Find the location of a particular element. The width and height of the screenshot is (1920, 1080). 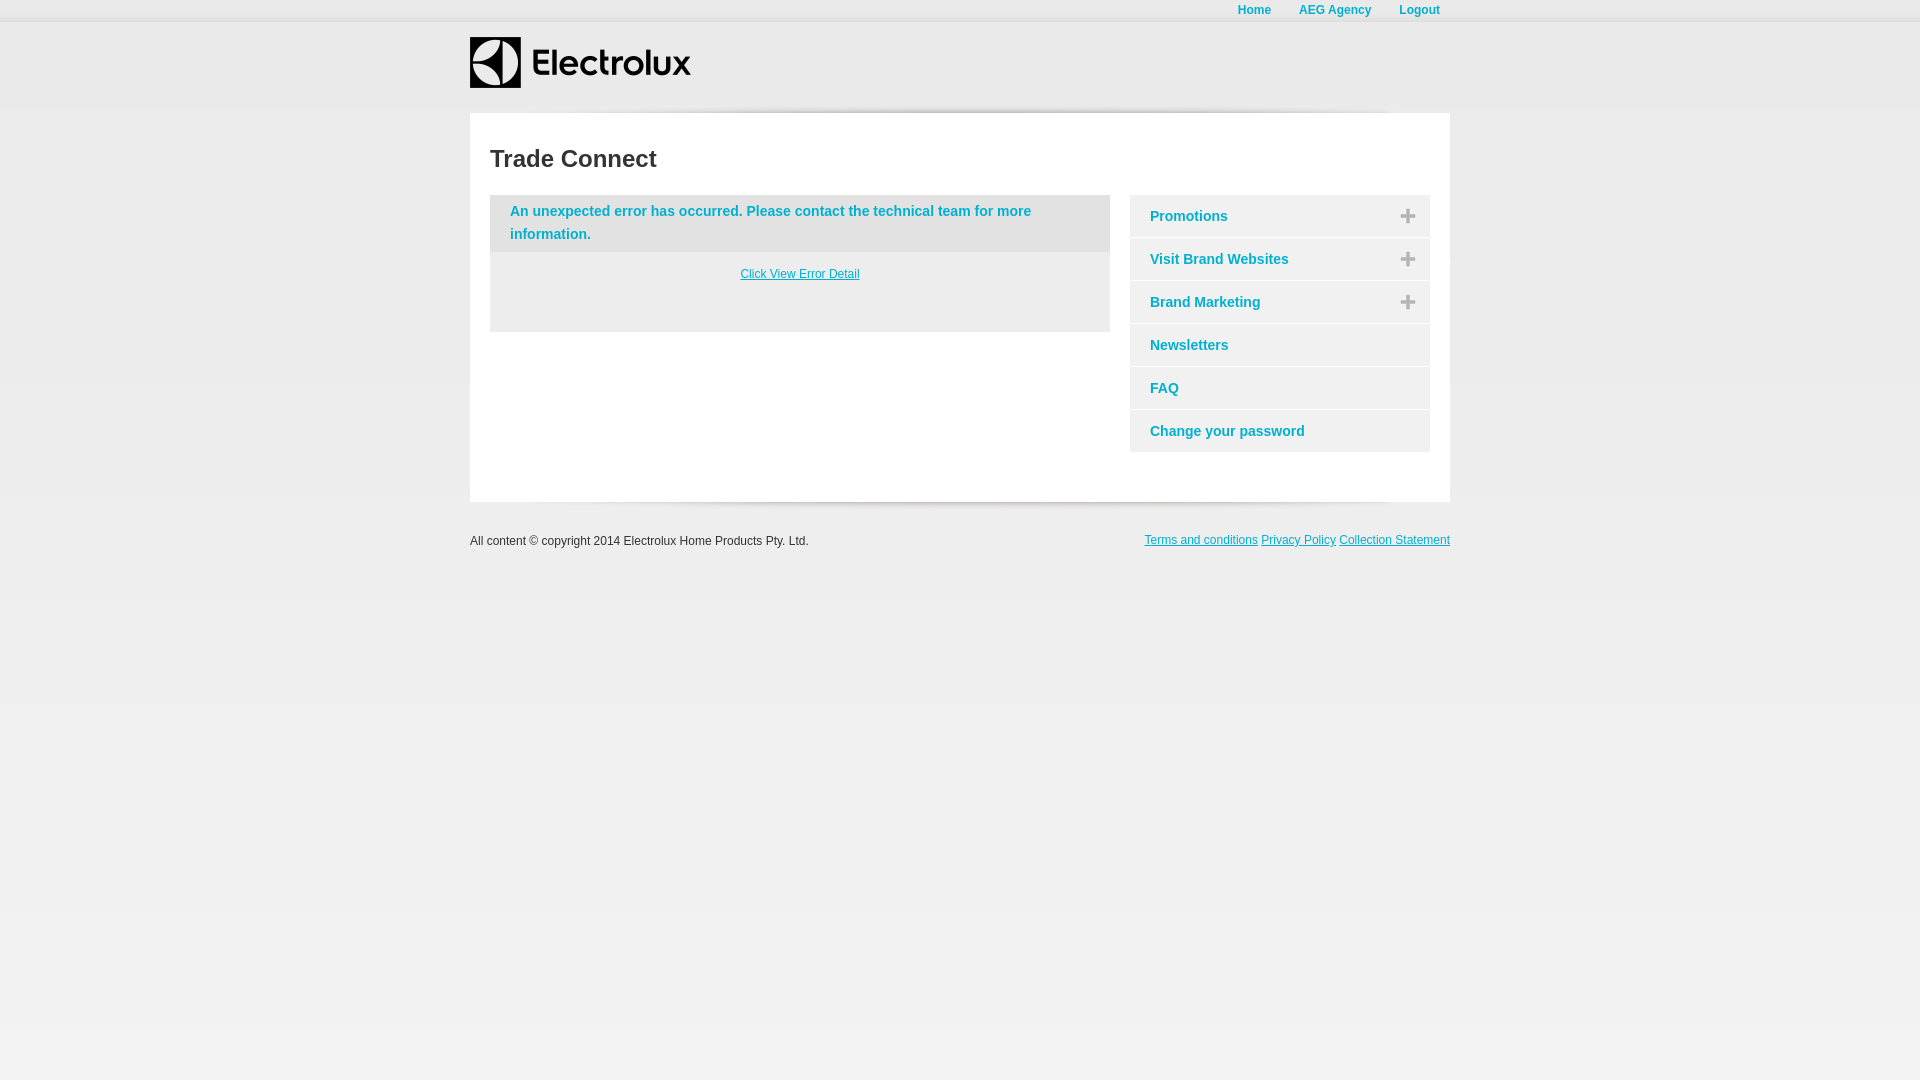

Newsletters is located at coordinates (1280, 345).